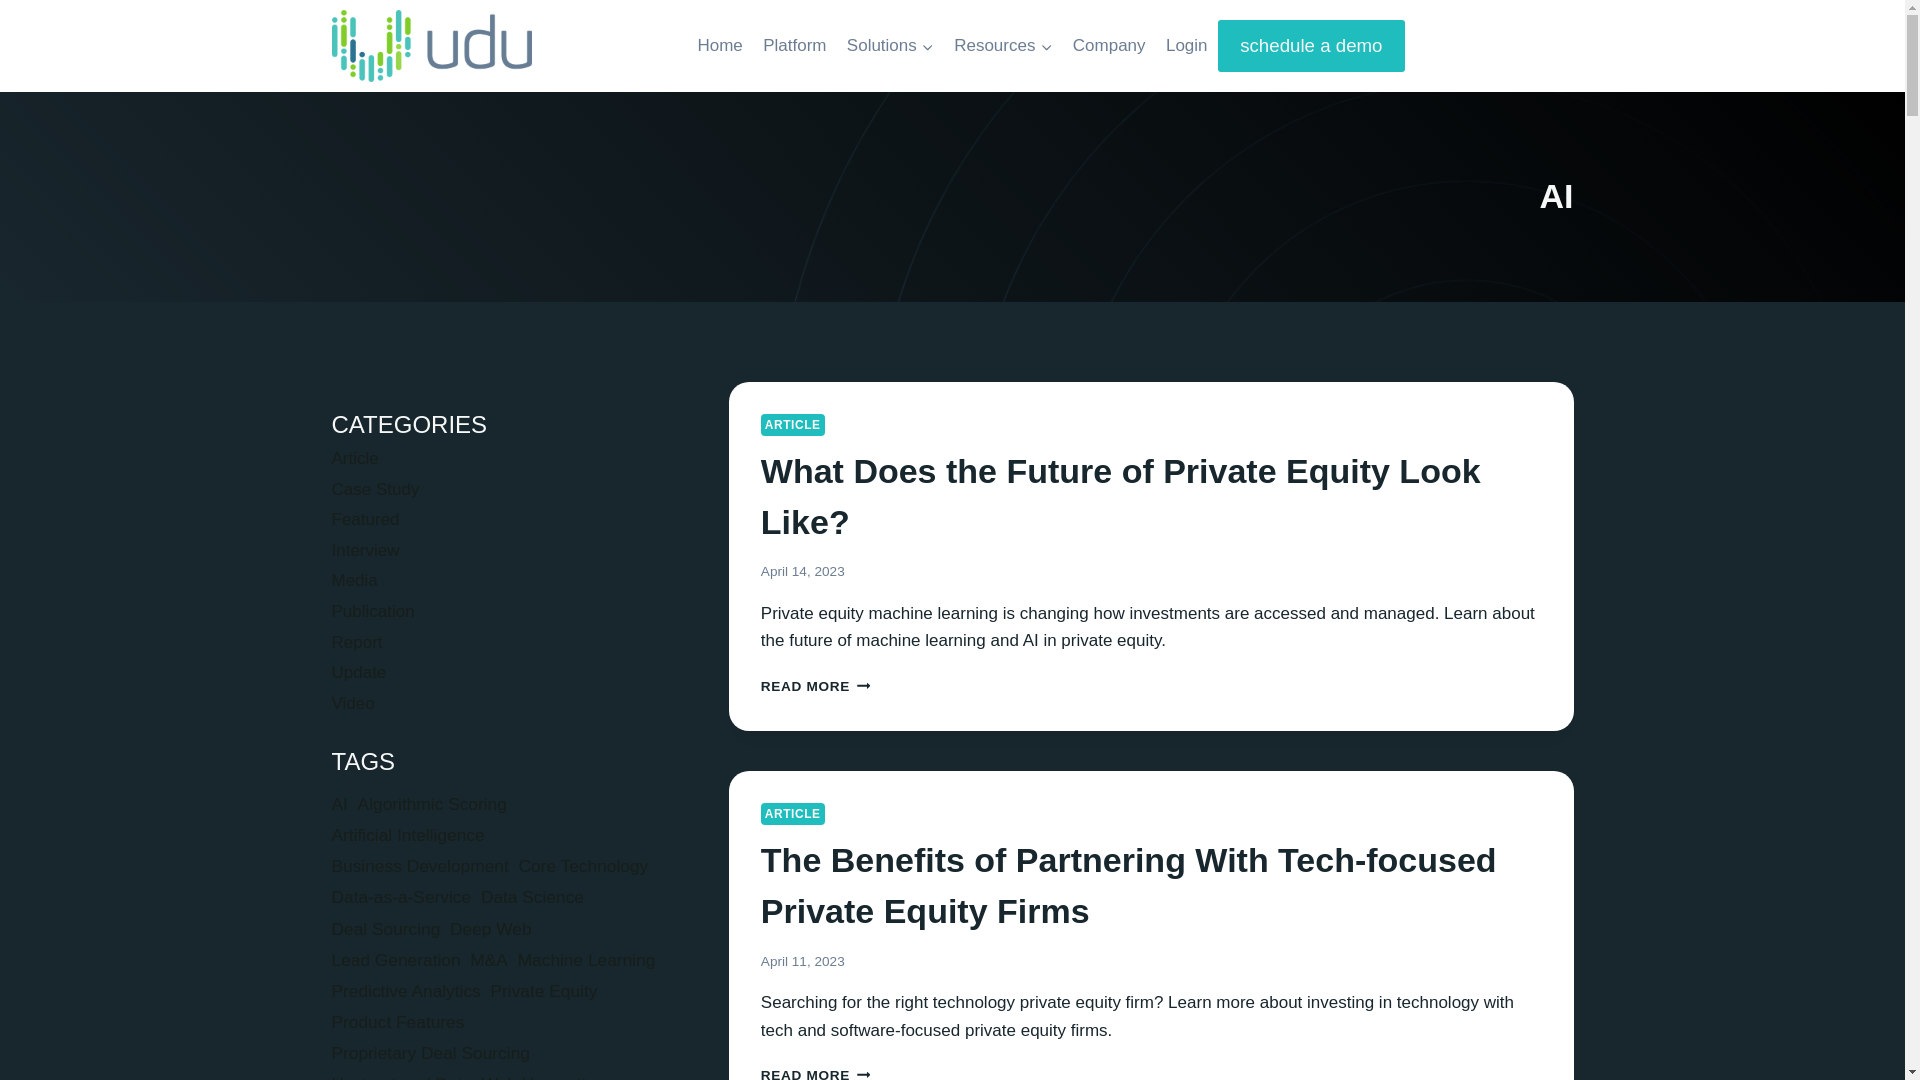  I want to click on Company, so click(1109, 46).